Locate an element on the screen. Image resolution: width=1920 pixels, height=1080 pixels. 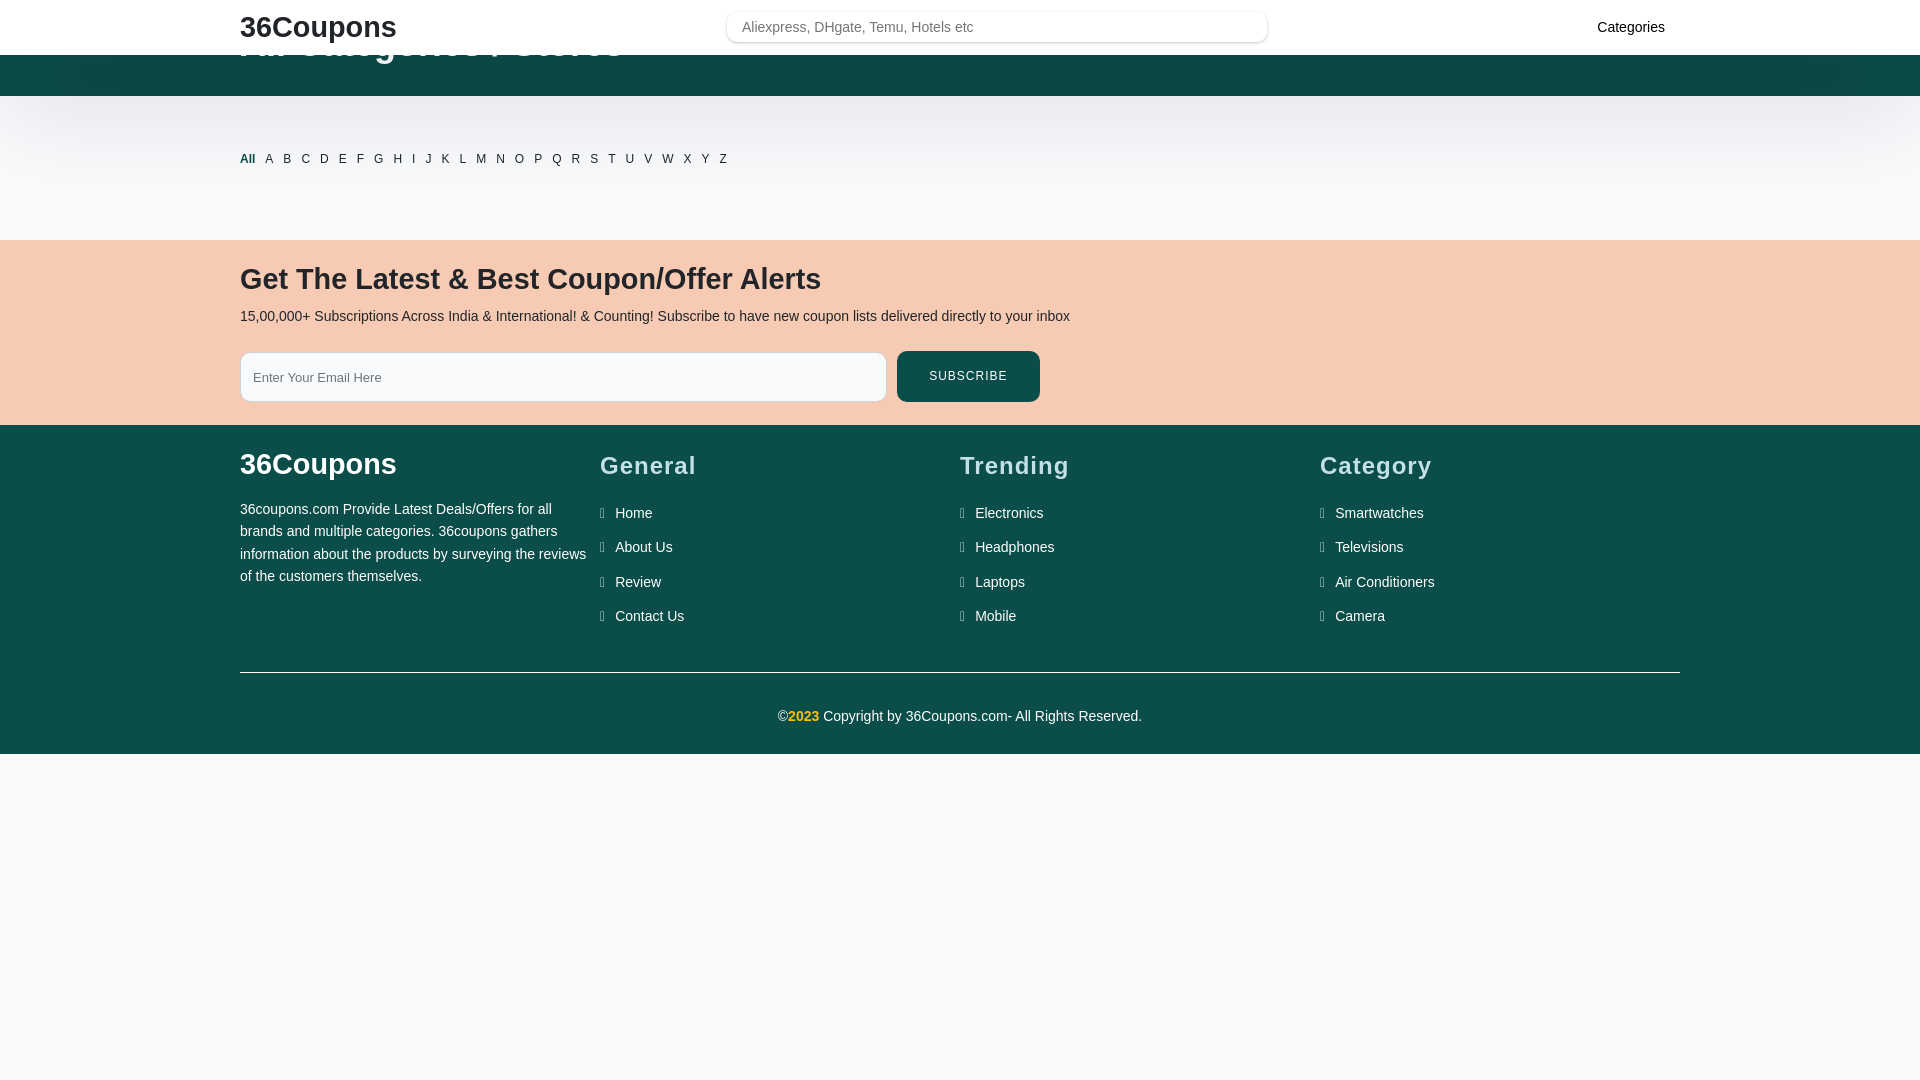
Televisions is located at coordinates (1369, 547).